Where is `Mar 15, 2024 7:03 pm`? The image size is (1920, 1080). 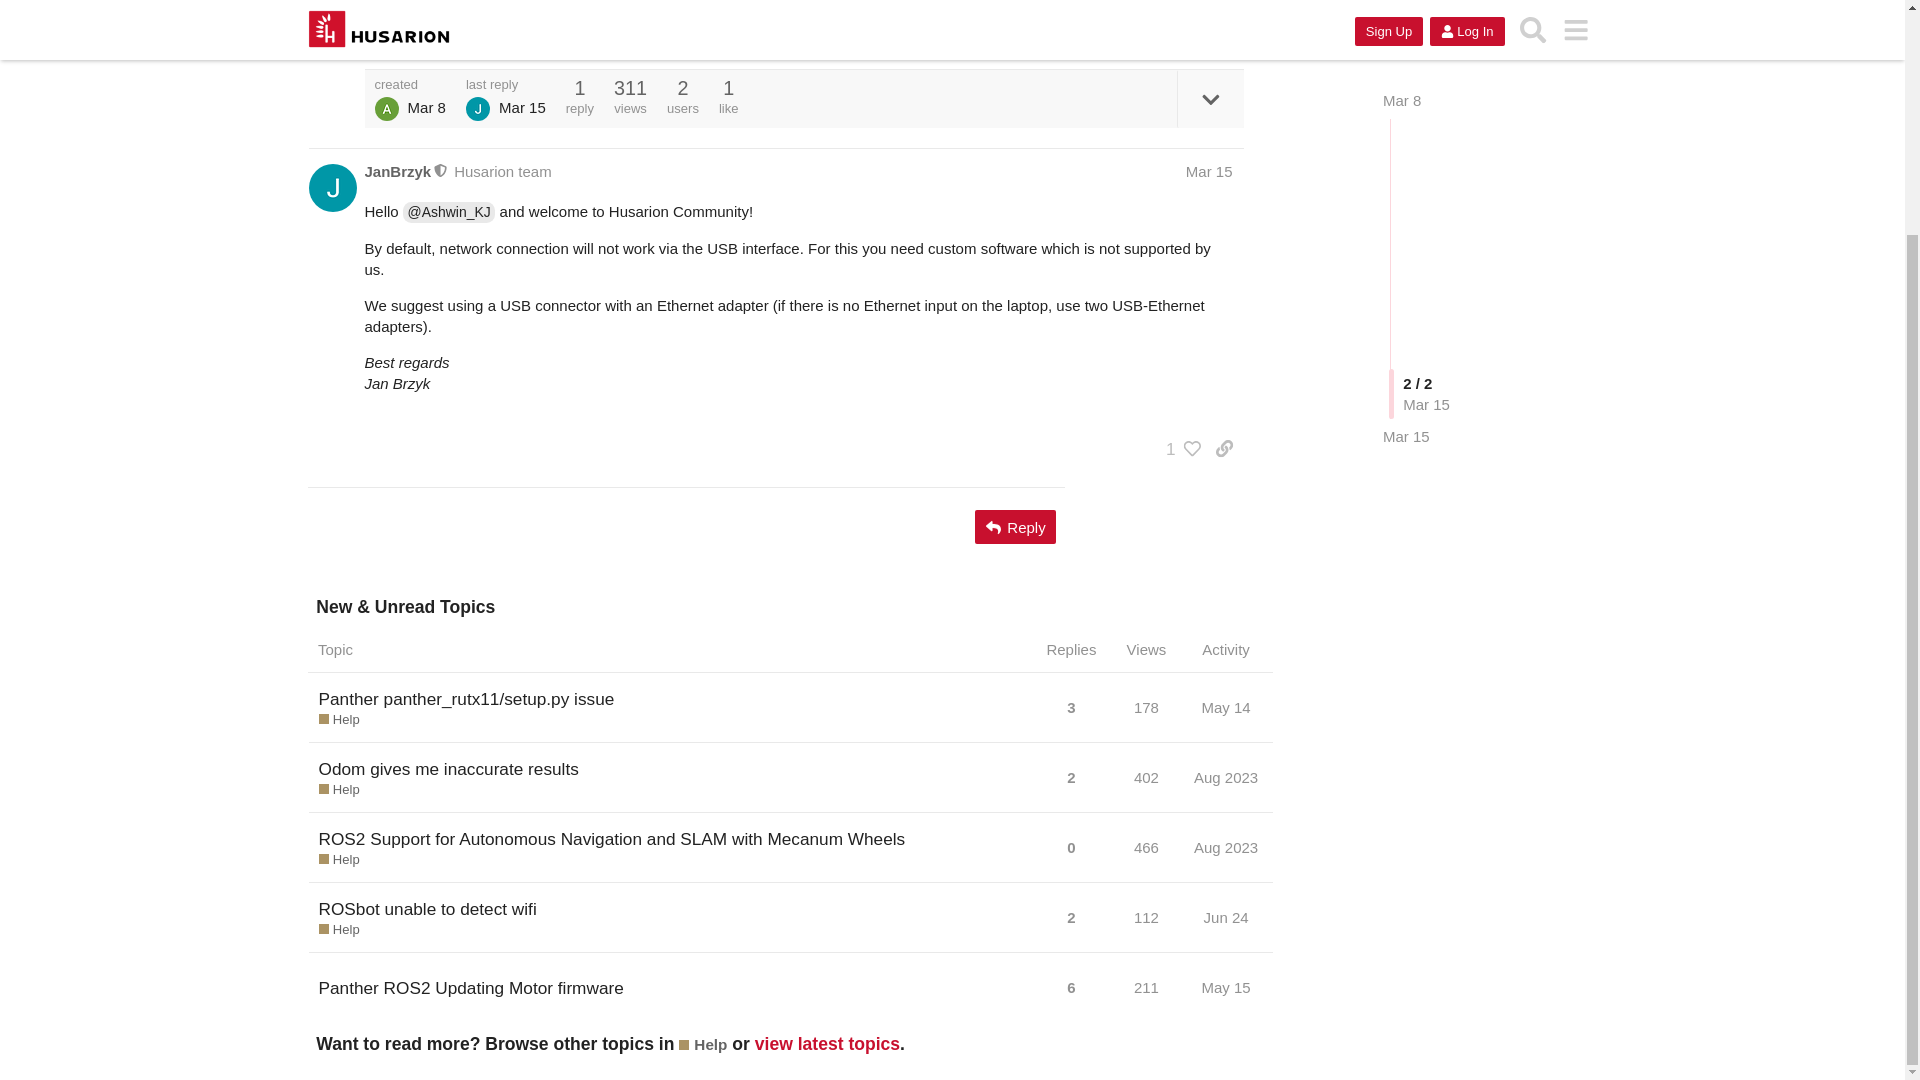 Mar 15, 2024 7:03 pm is located at coordinates (522, 107).